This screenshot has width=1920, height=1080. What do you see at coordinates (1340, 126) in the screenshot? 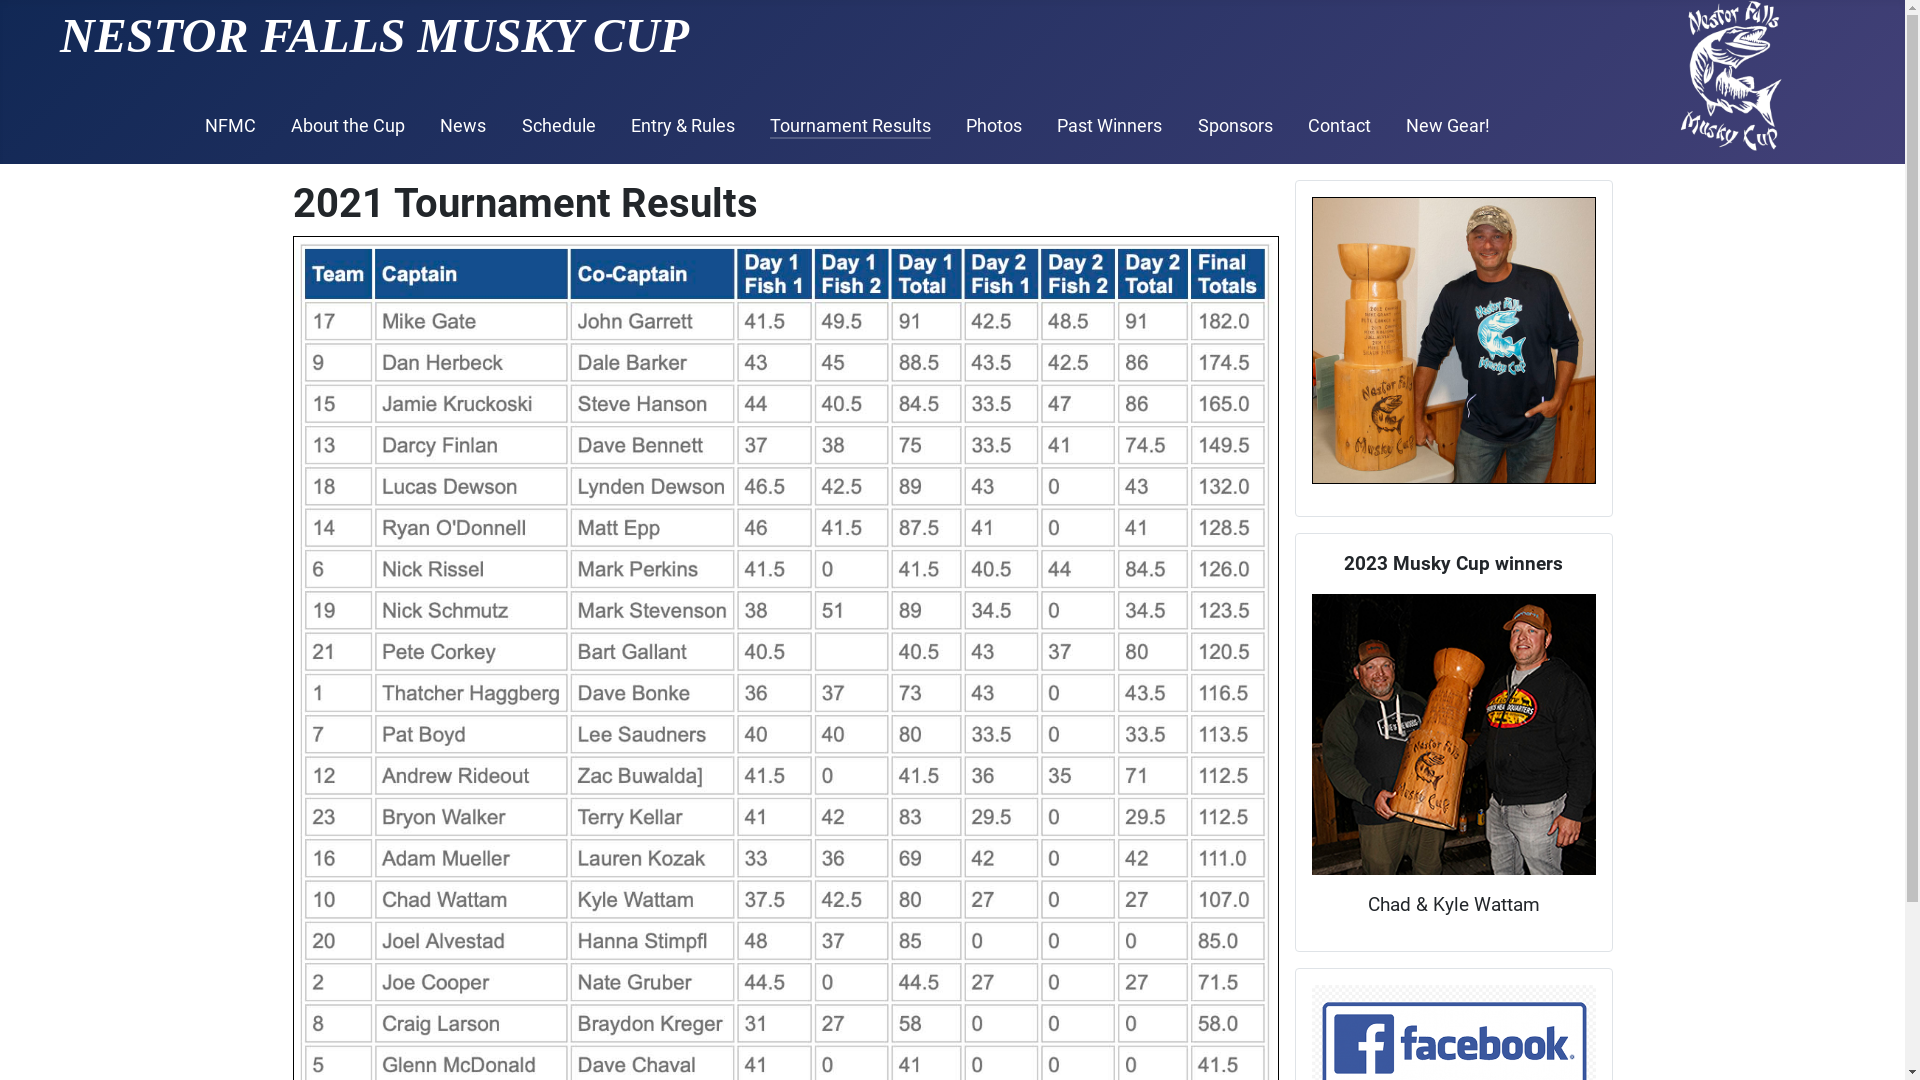
I see `Contact` at bounding box center [1340, 126].